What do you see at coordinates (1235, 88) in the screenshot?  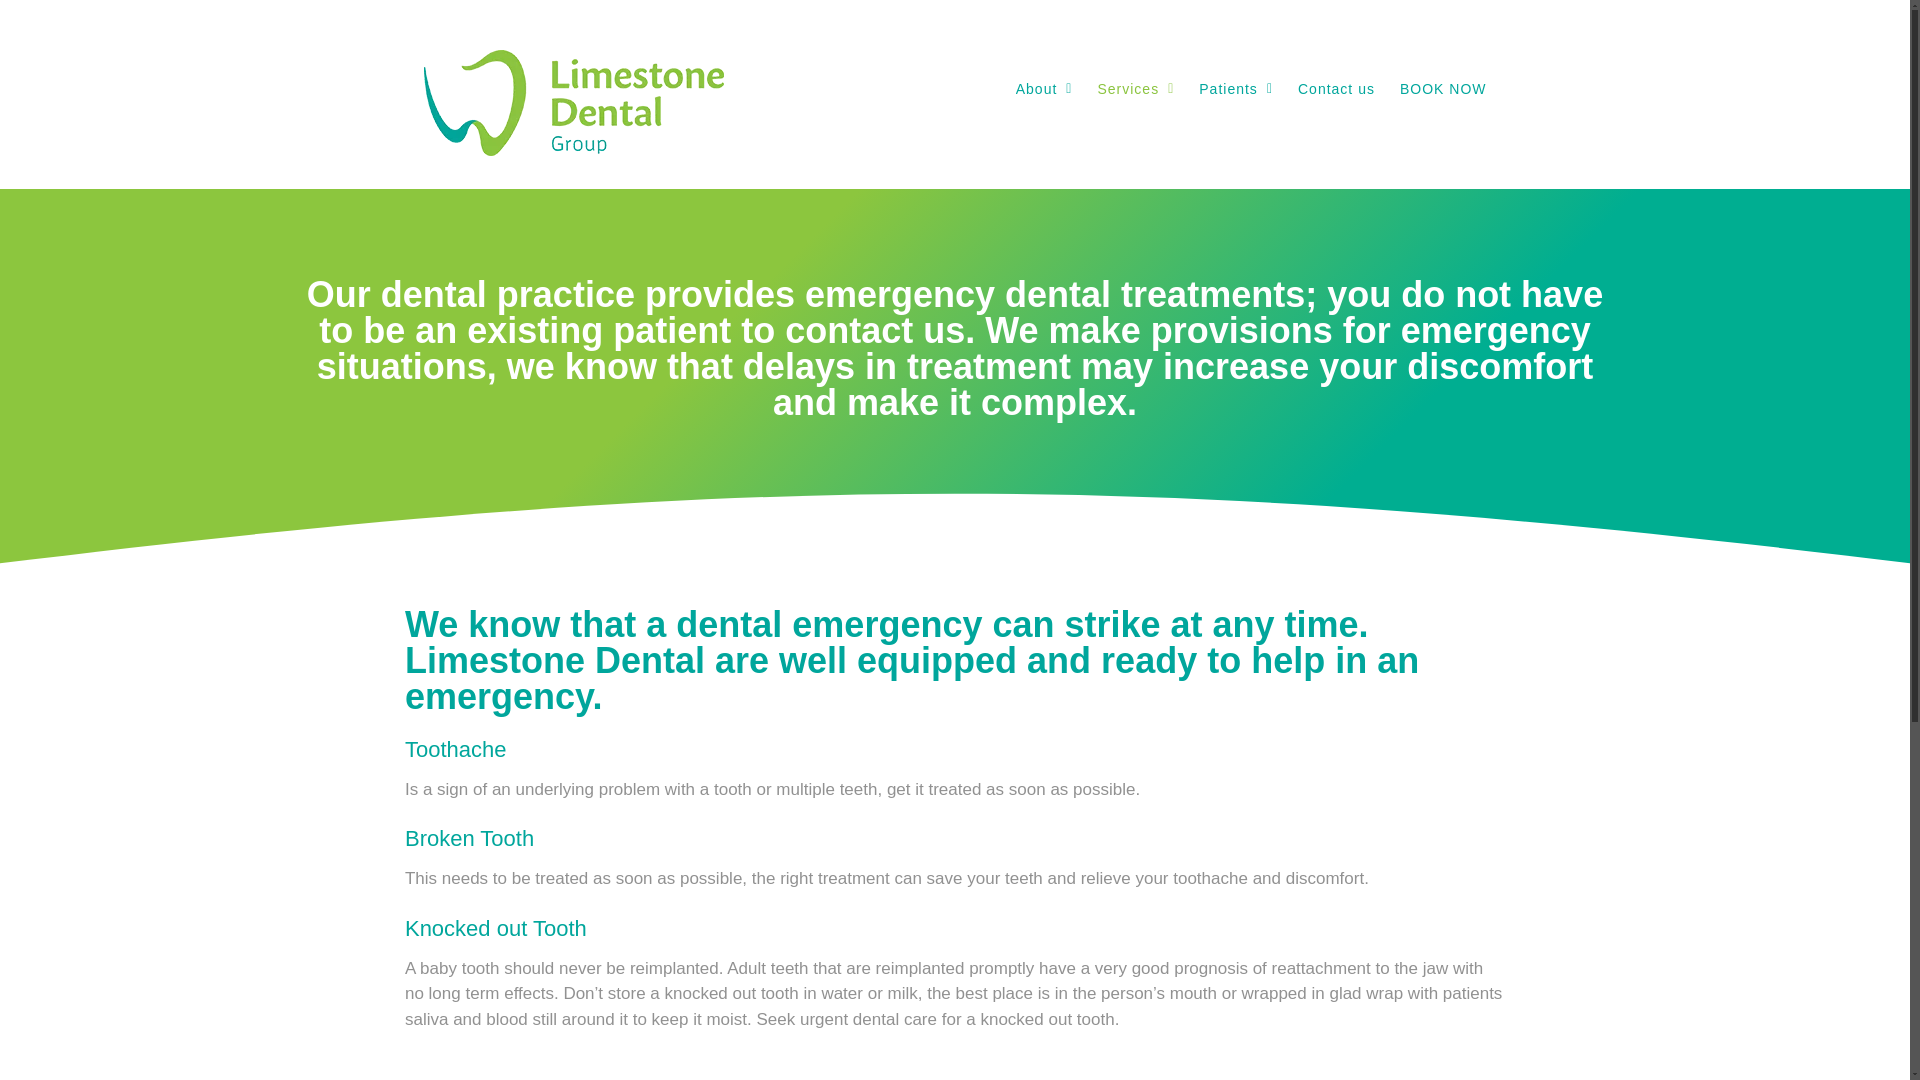 I see `Patients` at bounding box center [1235, 88].